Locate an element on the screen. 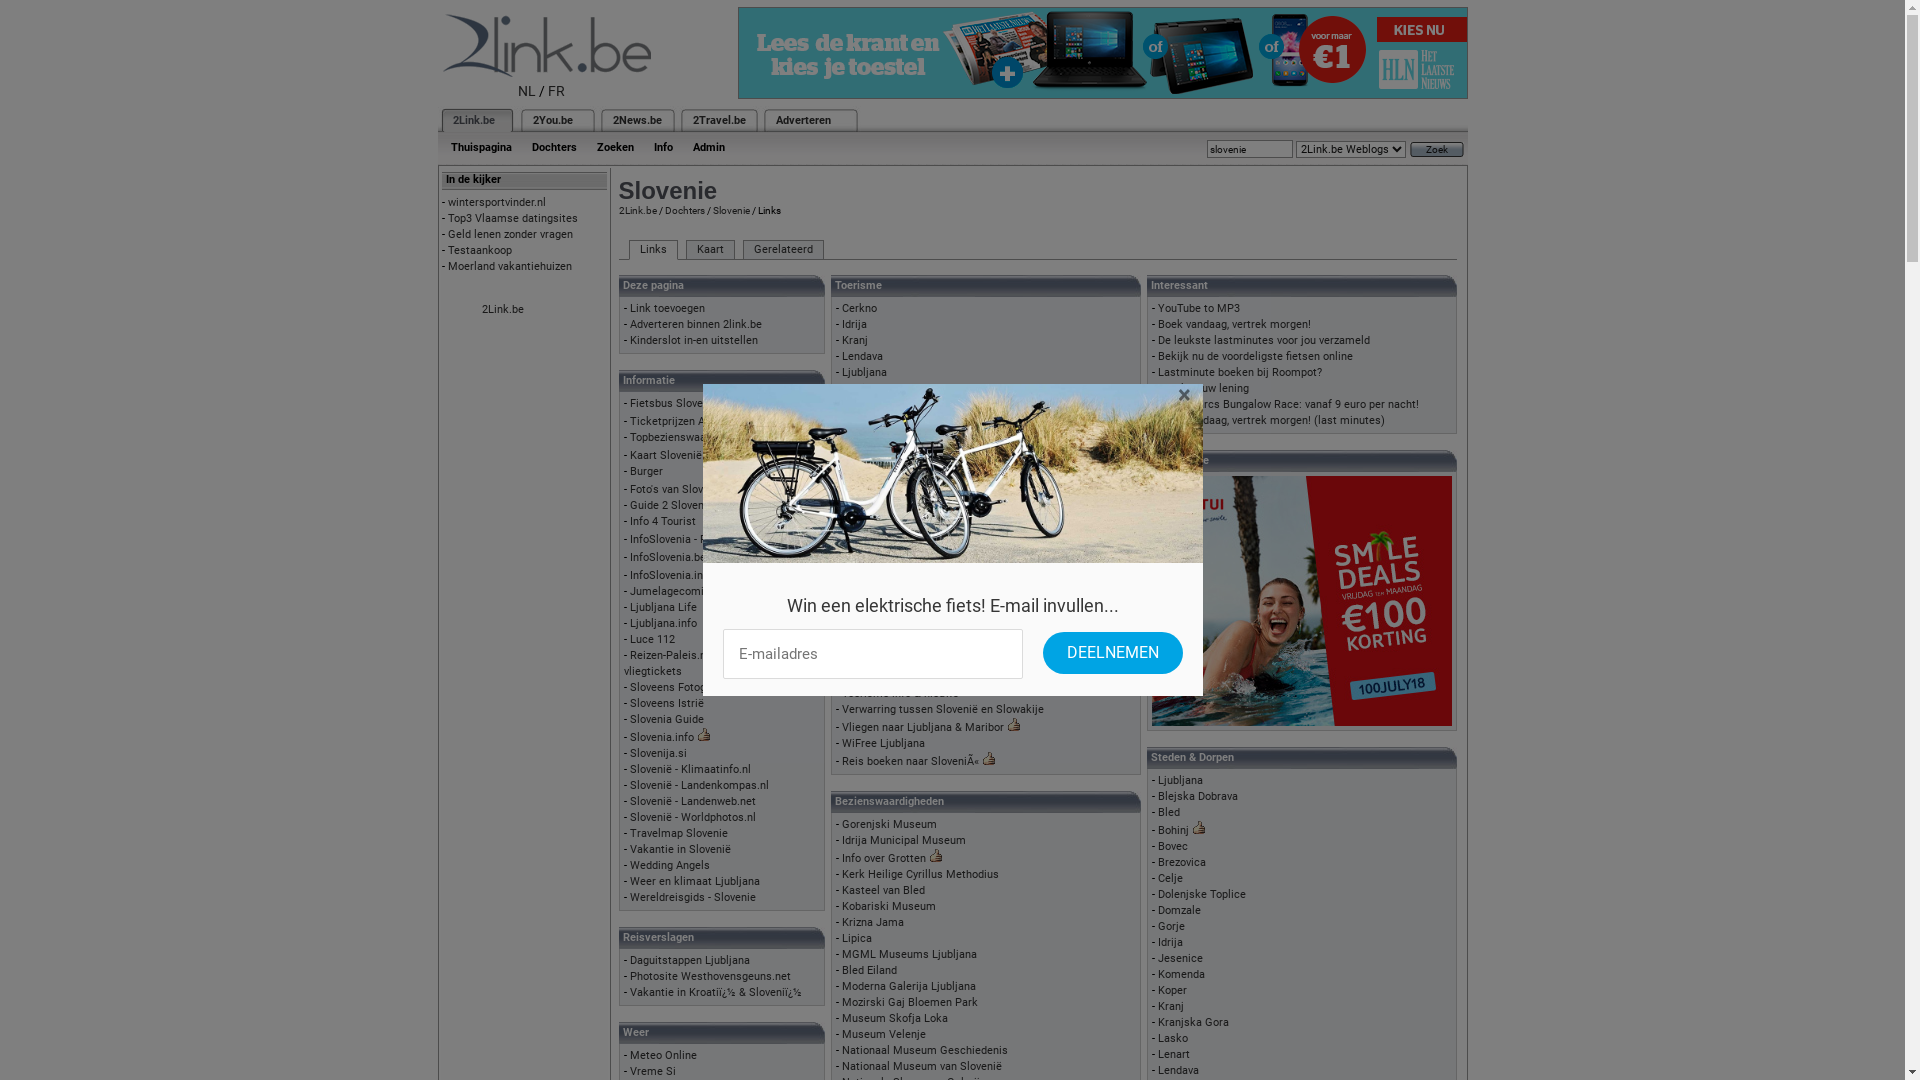 This screenshot has height=1080, width=1920. Kranj is located at coordinates (1171, 1006).